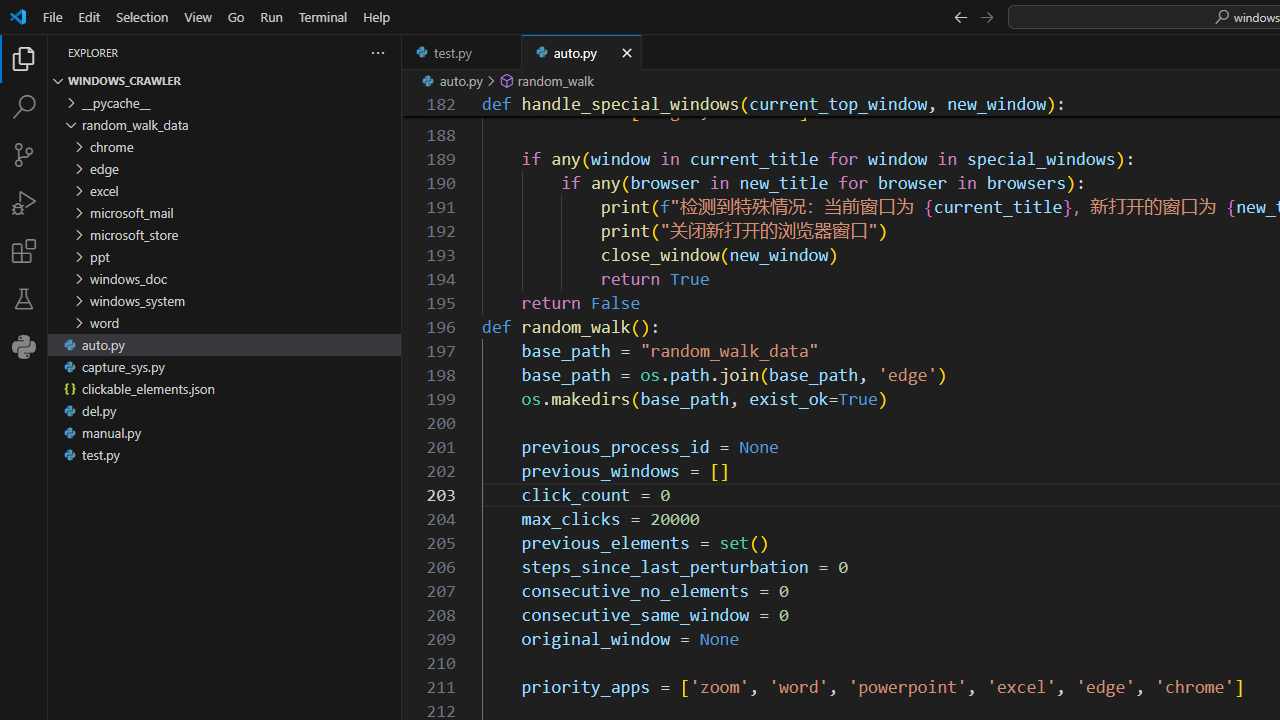 The height and width of the screenshot is (720, 1280). Describe the element at coordinates (24, 106) in the screenshot. I see `Search (Ctrl+Shift+F)` at that location.